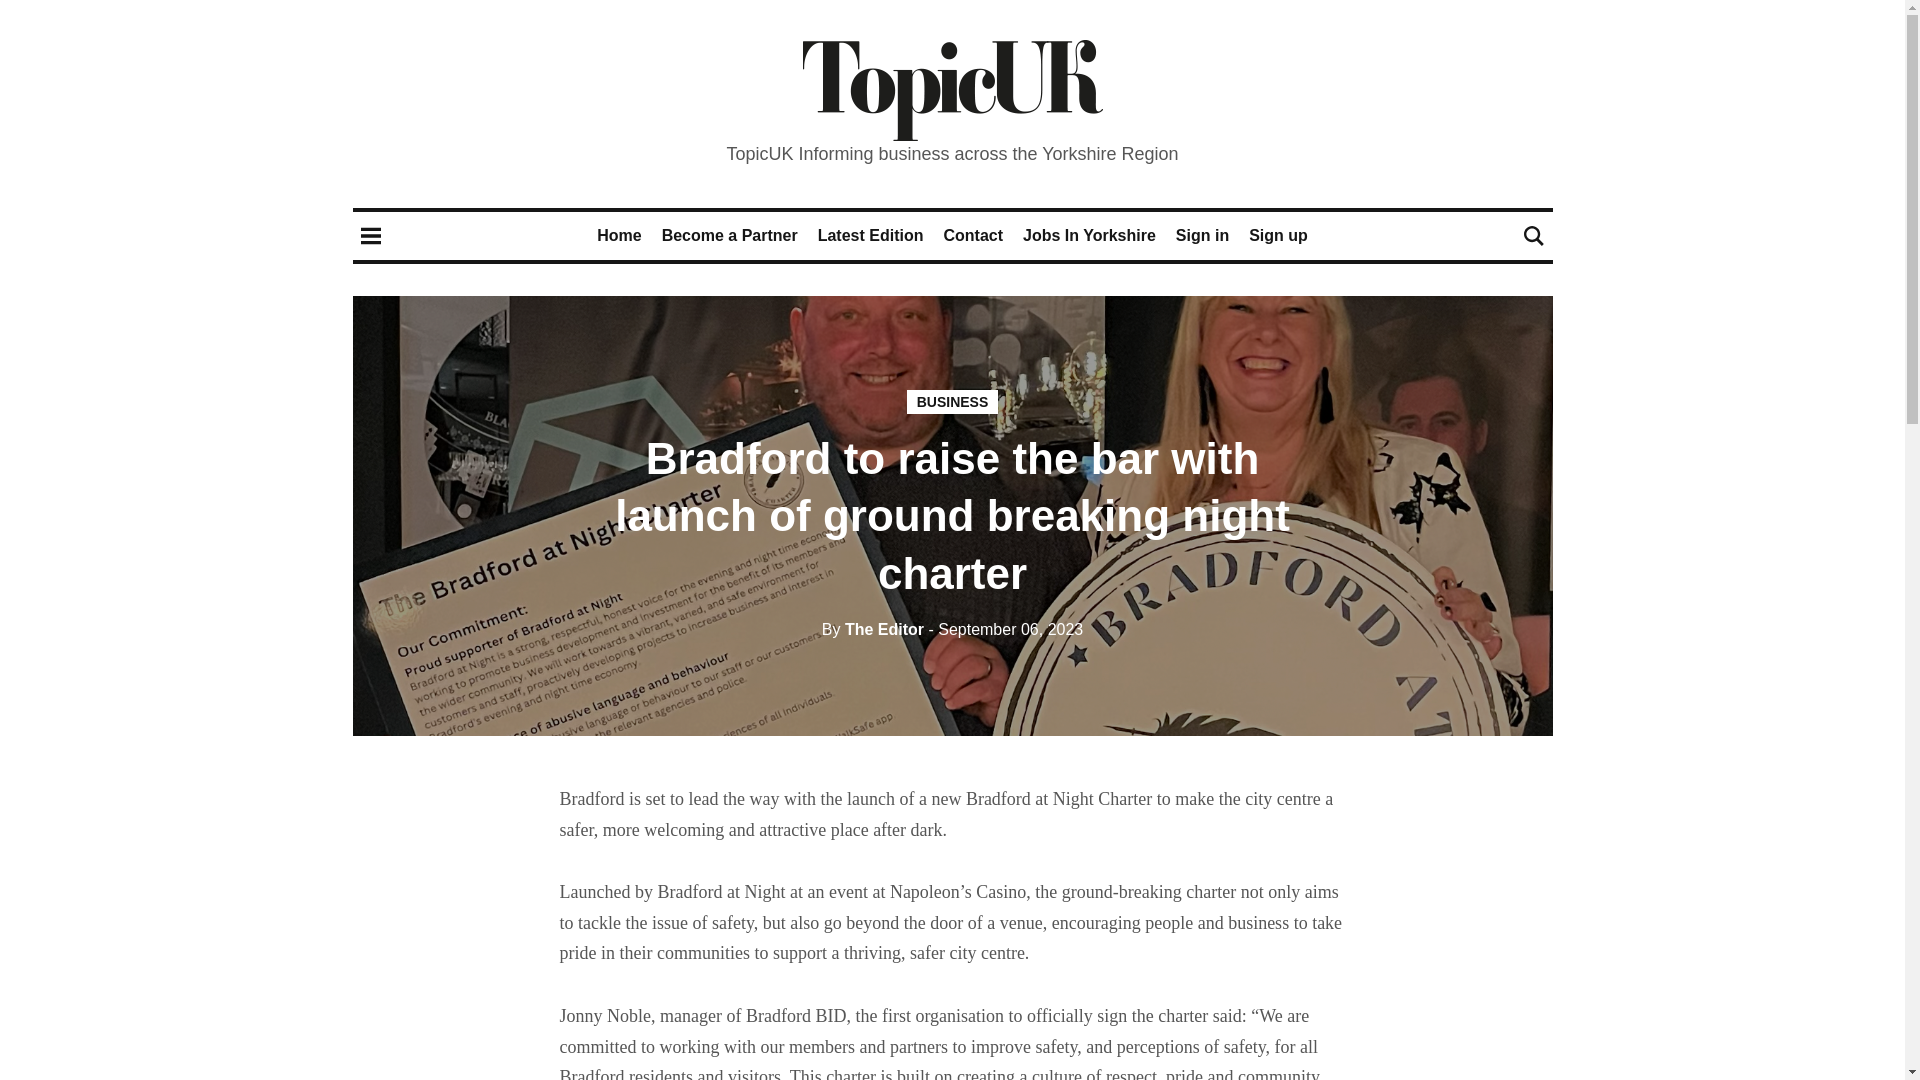 The width and height of the screenshot is (1920, 1080). I want to click on Sign in, so click(1202, 235).